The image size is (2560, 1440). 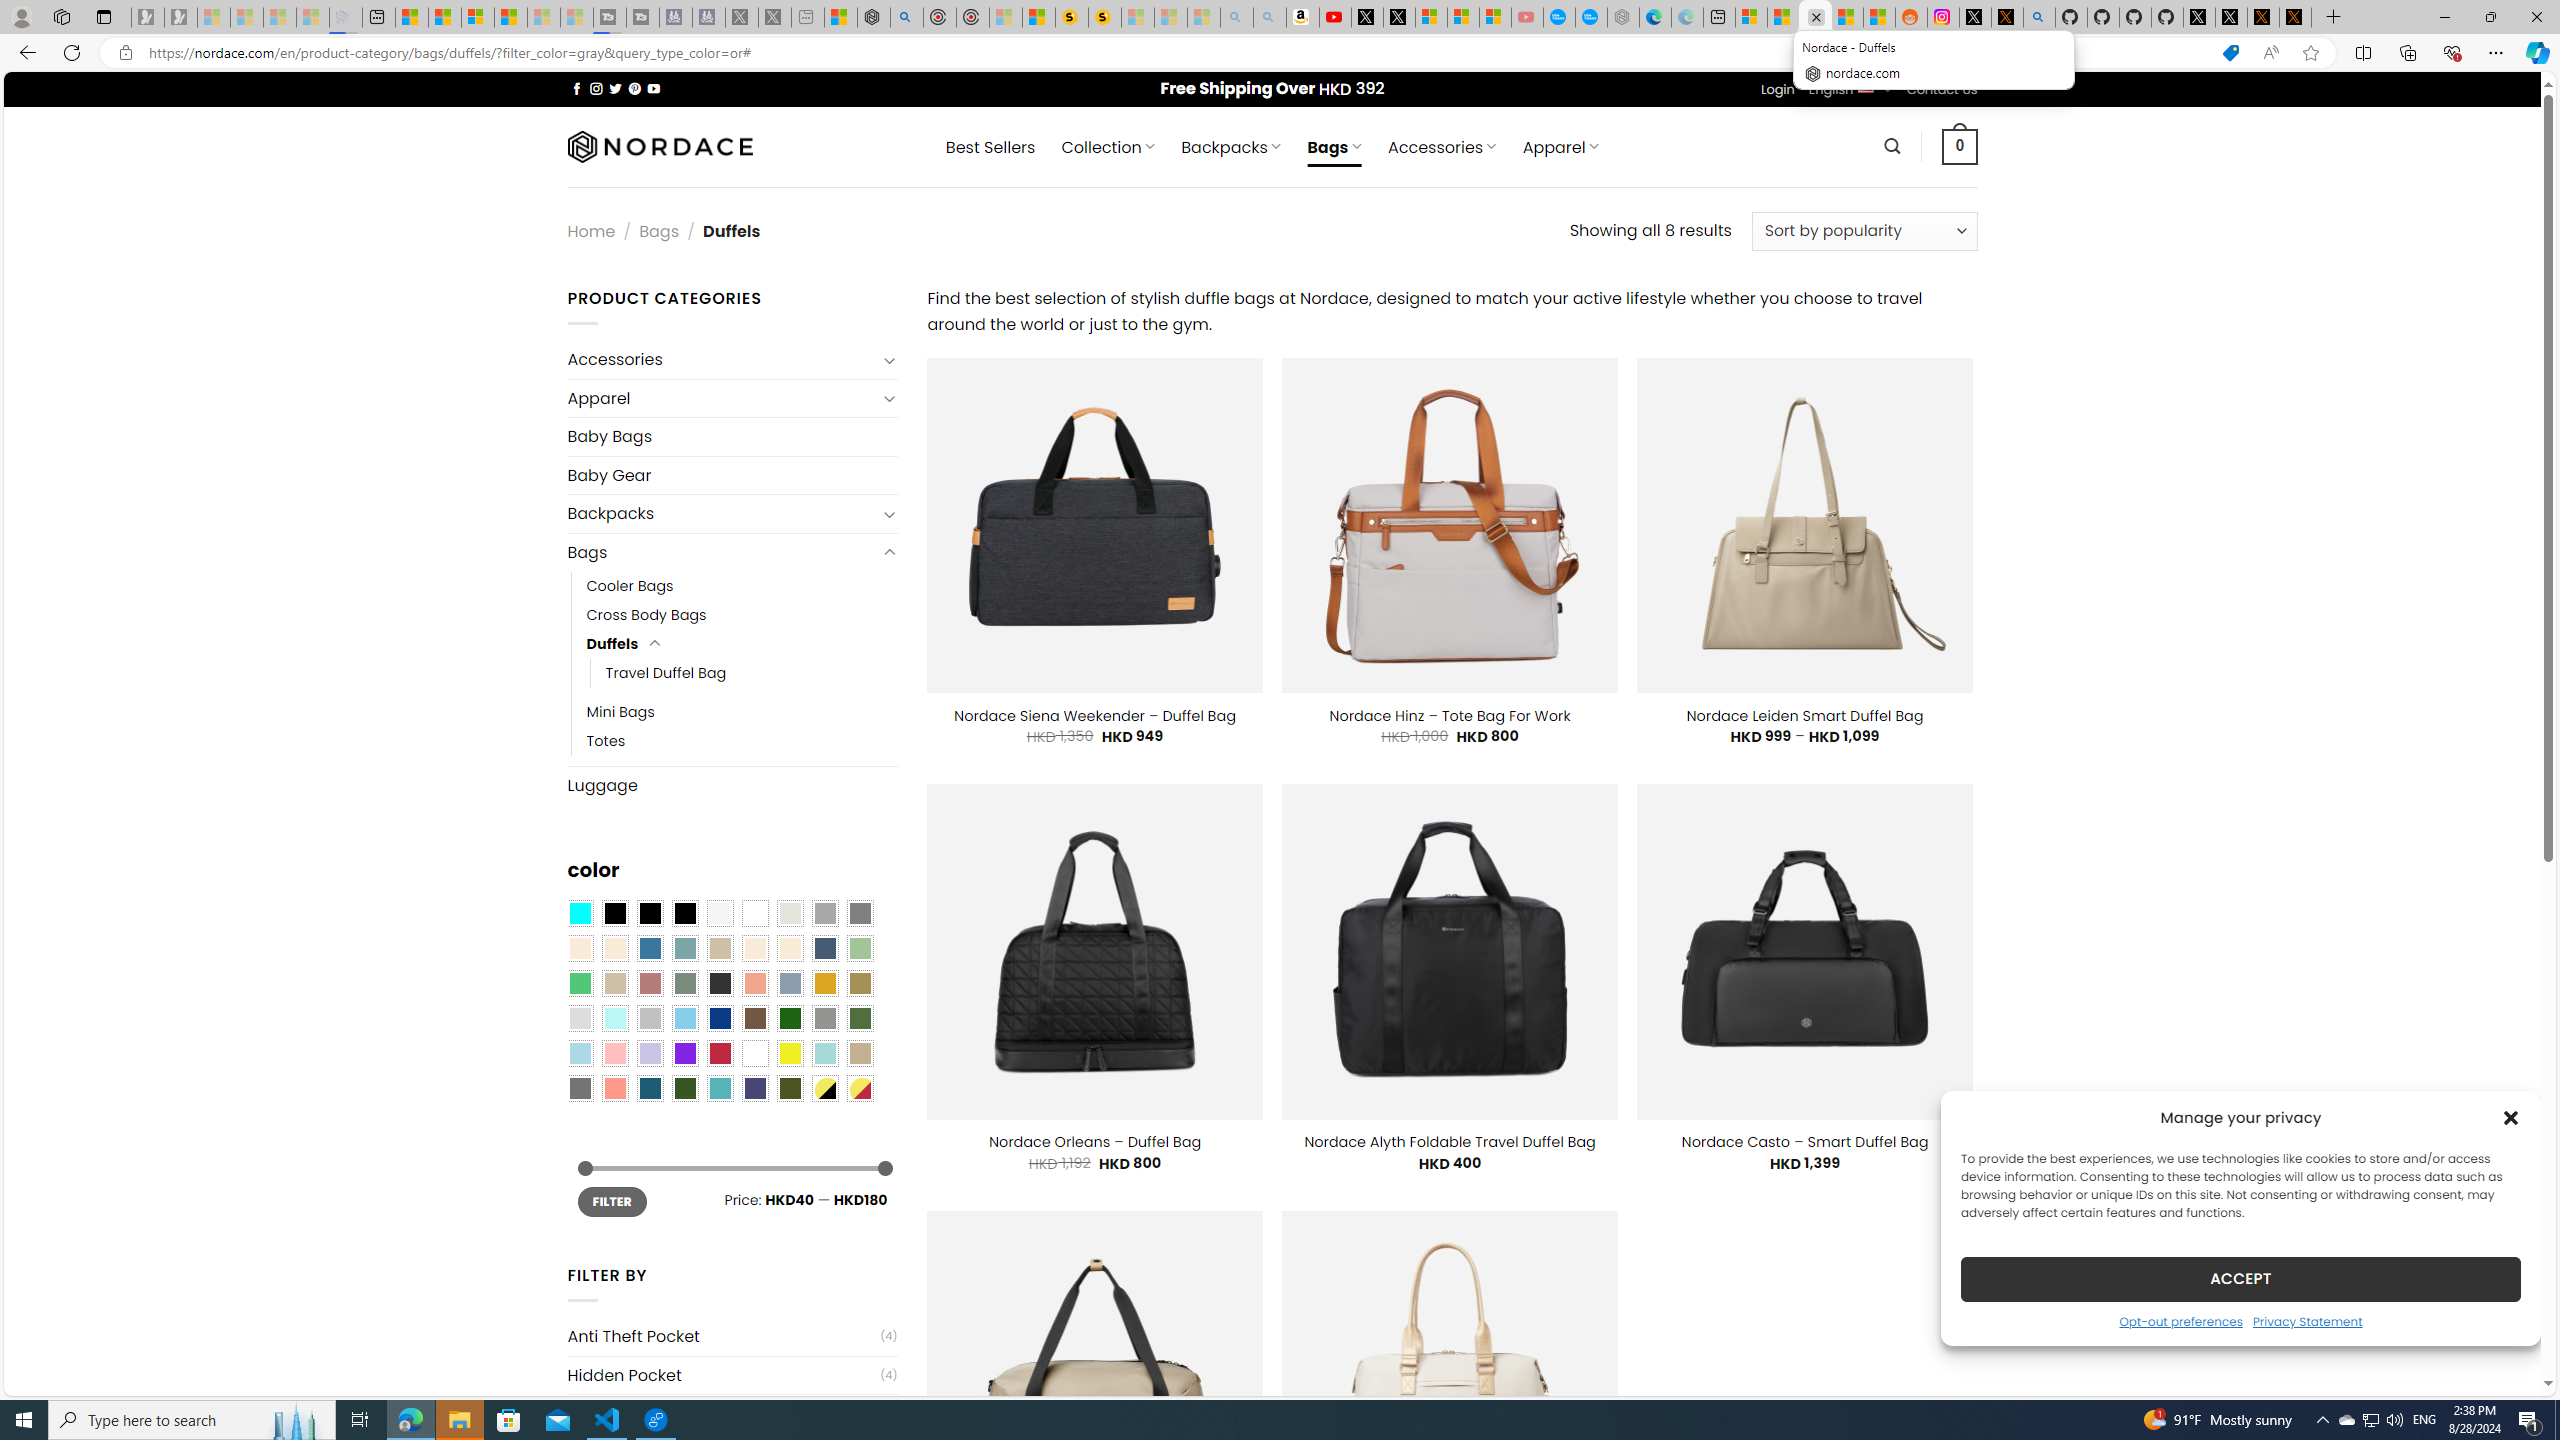 I want to click on Yellow, so click(x=790, y=1054).